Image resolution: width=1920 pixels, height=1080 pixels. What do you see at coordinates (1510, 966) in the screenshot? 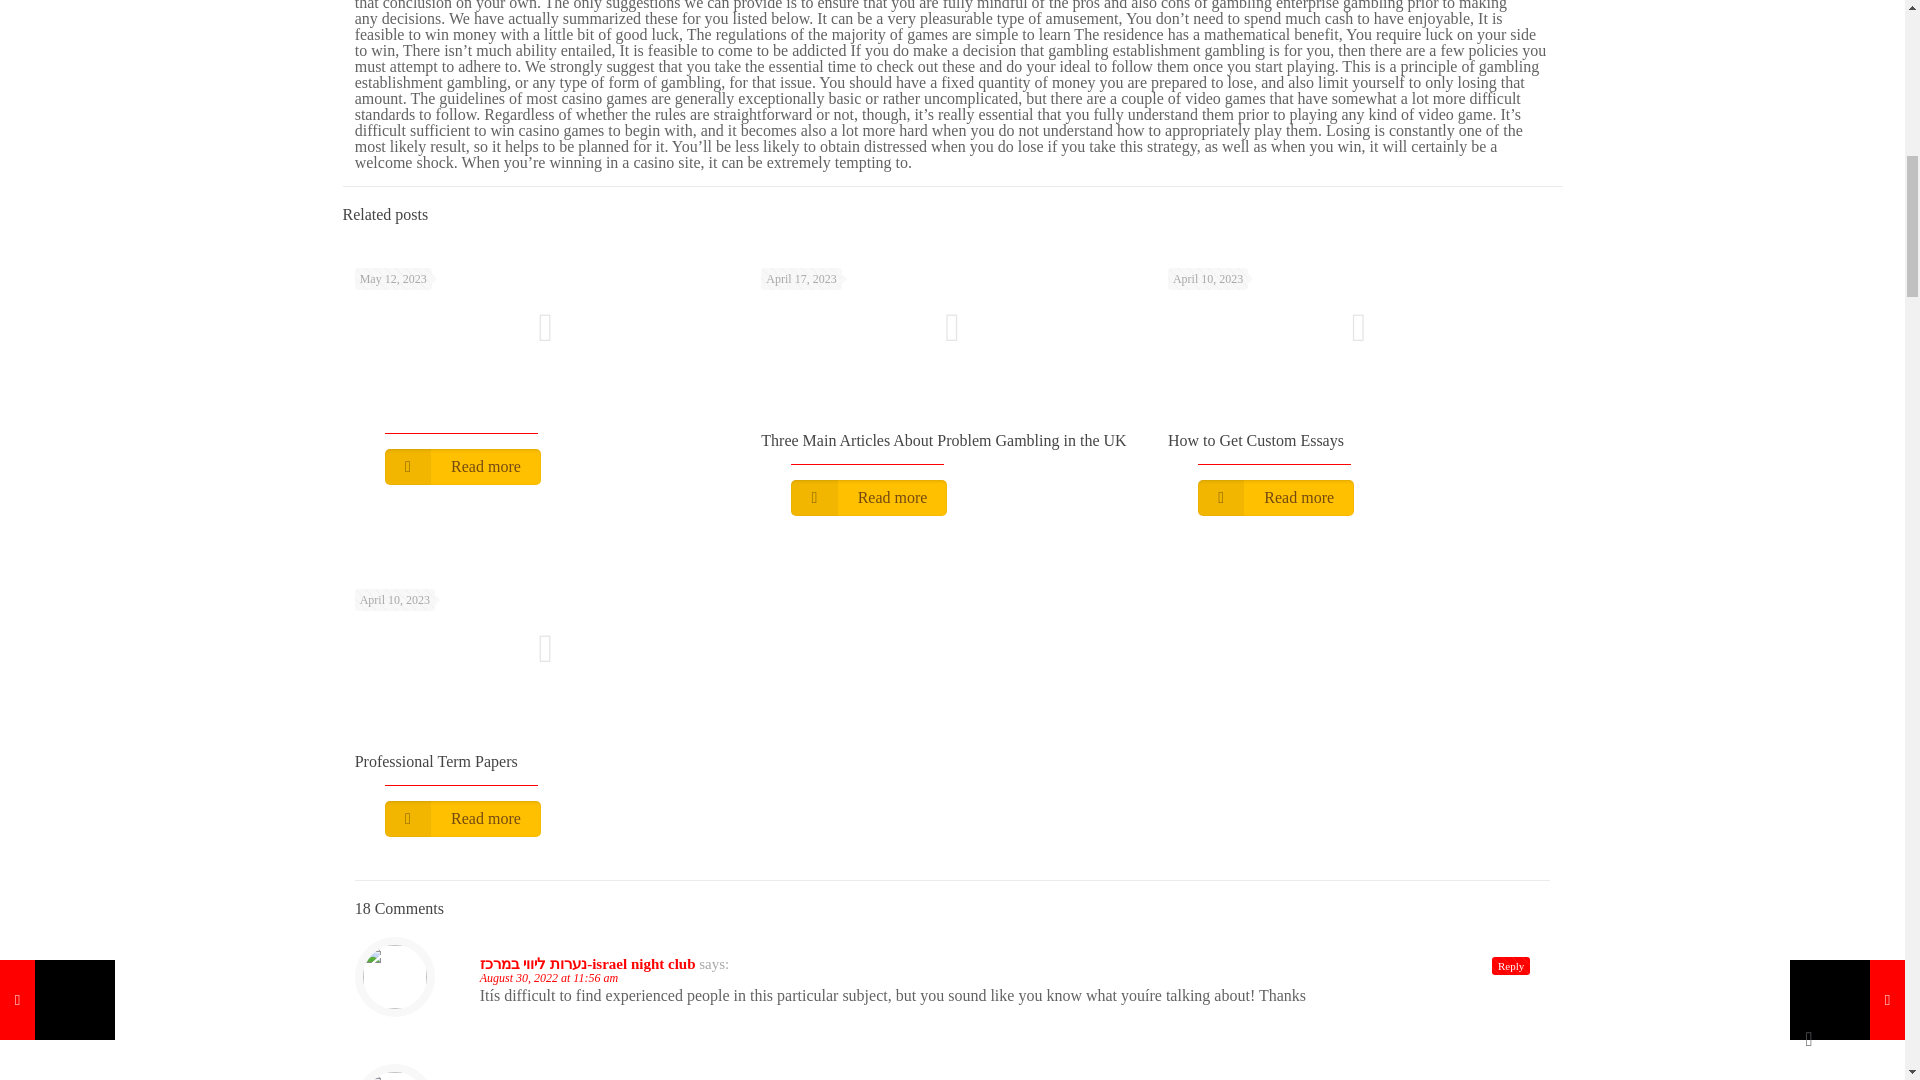
I see `Reply` at bounding box center [1510, 966].